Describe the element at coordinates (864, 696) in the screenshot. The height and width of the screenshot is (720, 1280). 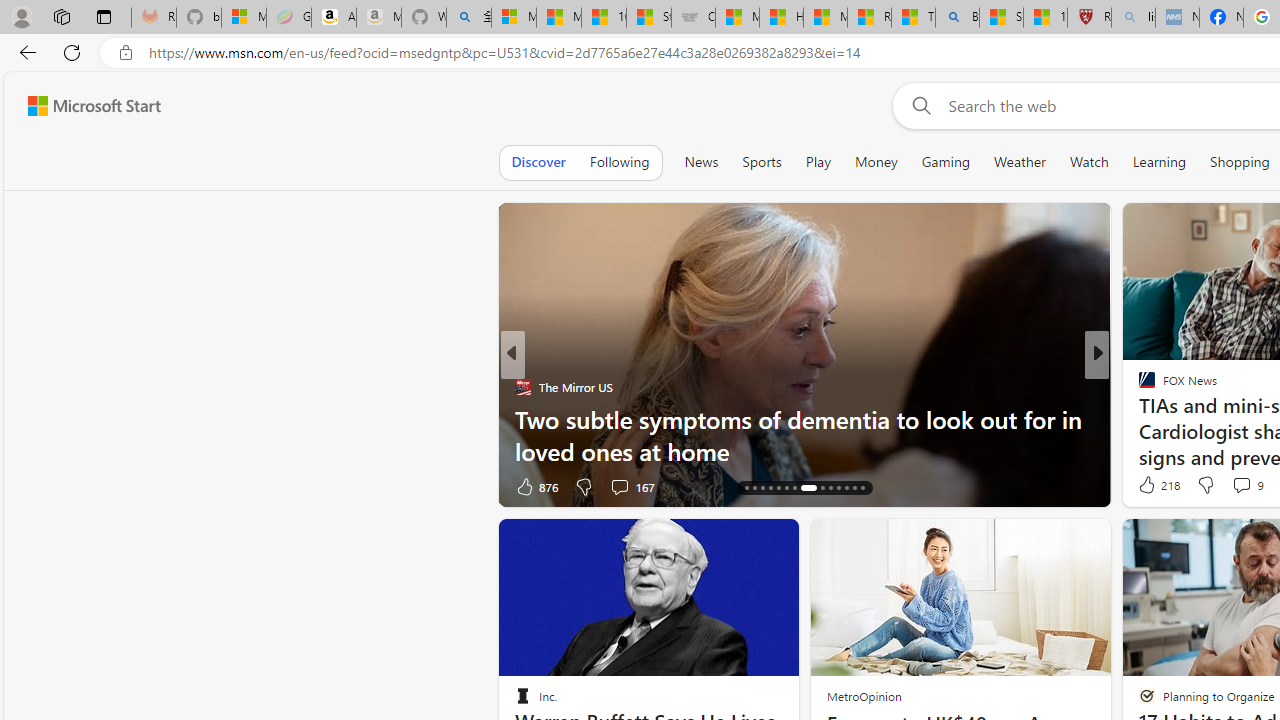
I see `MetroOpinion` at that location.